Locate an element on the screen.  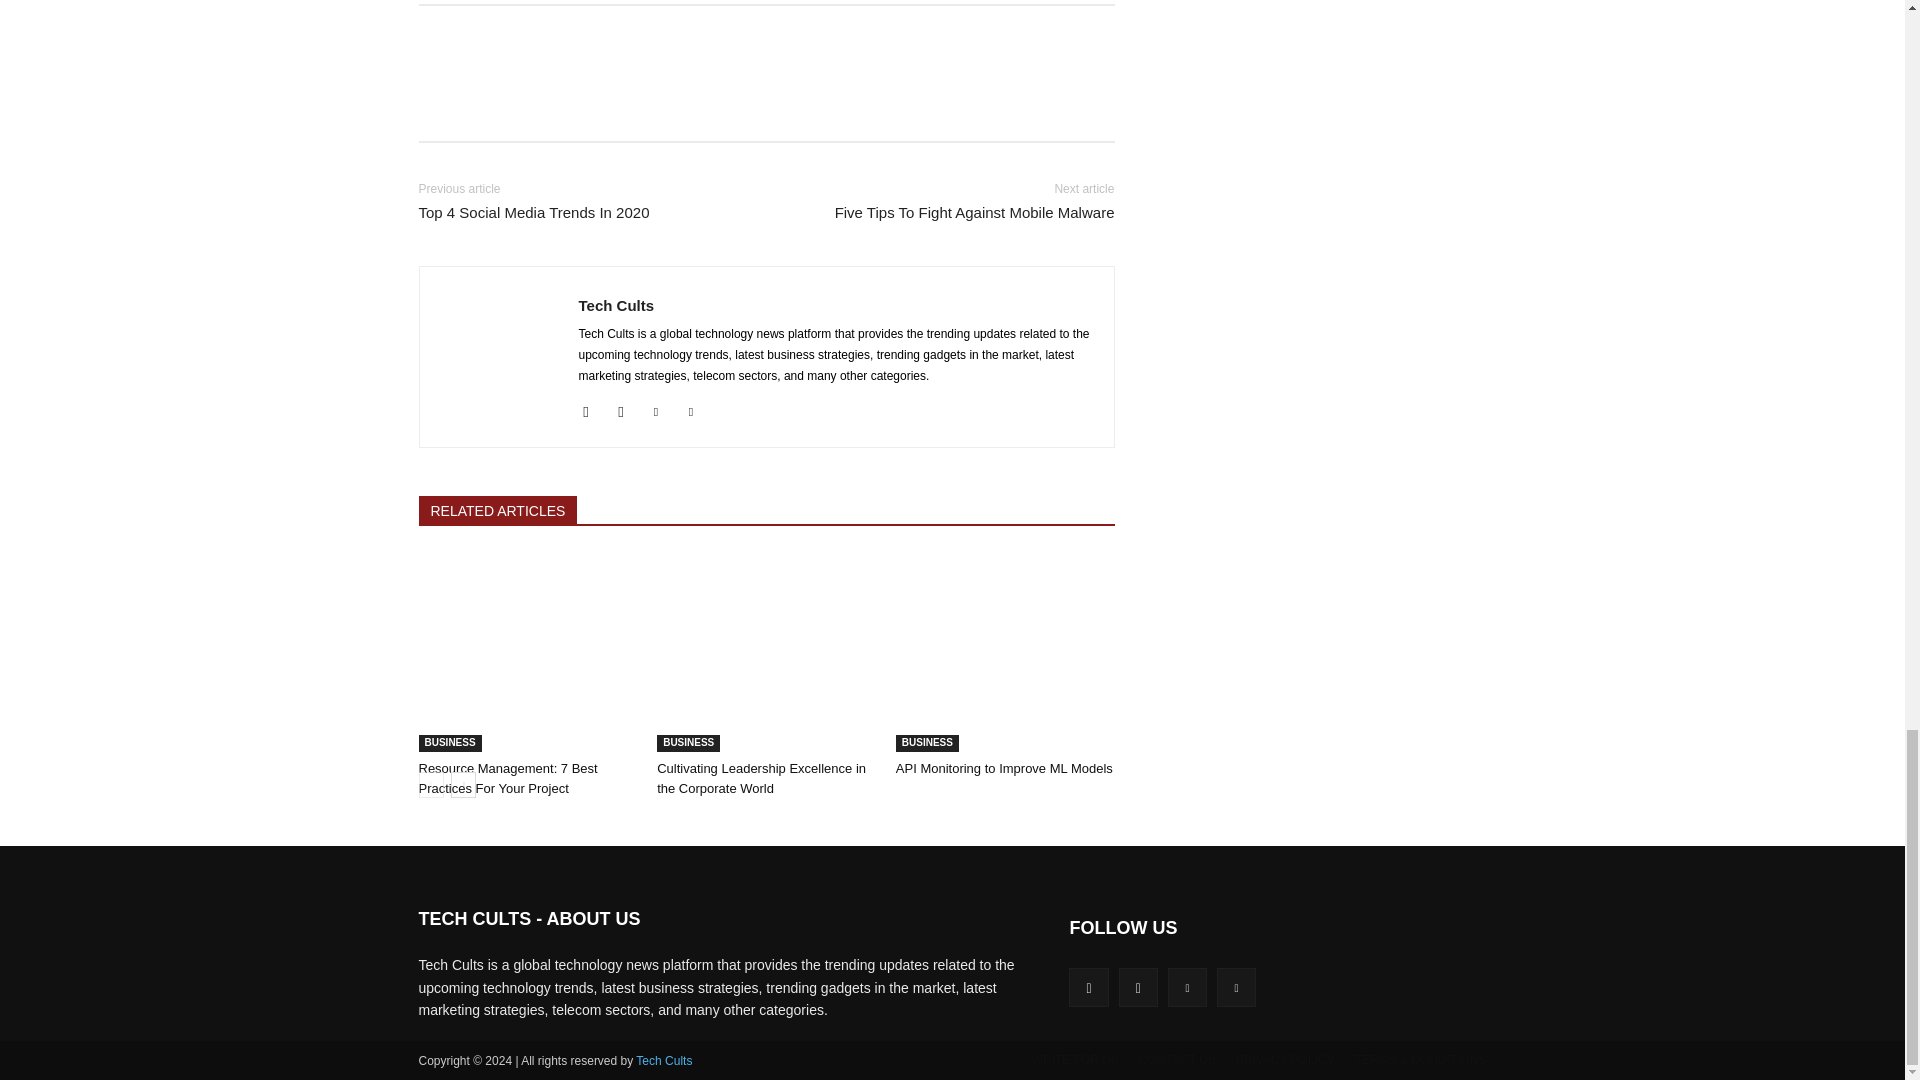
instagram is located at coordinates (622, 408).